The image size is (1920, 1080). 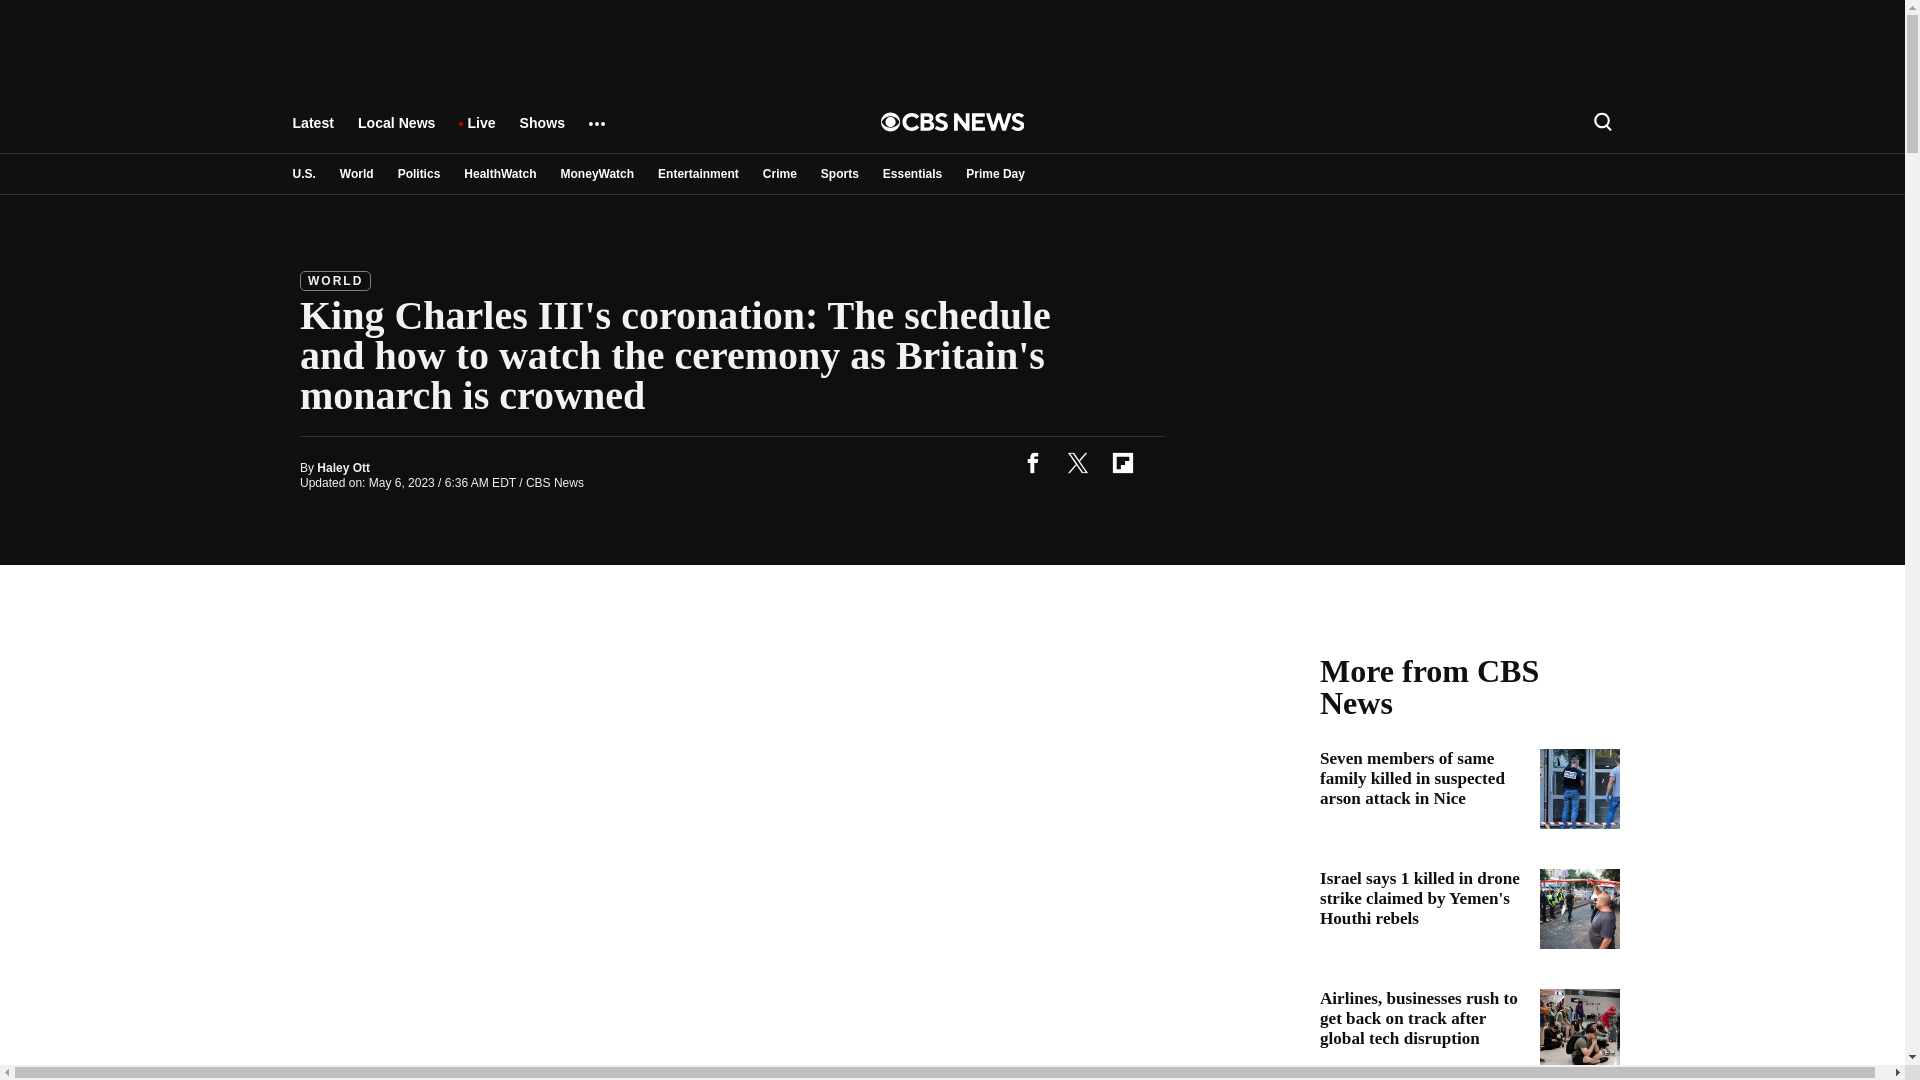 What do you see at coordinates (1032, 462) in the screenshot?
I see `facebook` at bounding box center [1032, 462].